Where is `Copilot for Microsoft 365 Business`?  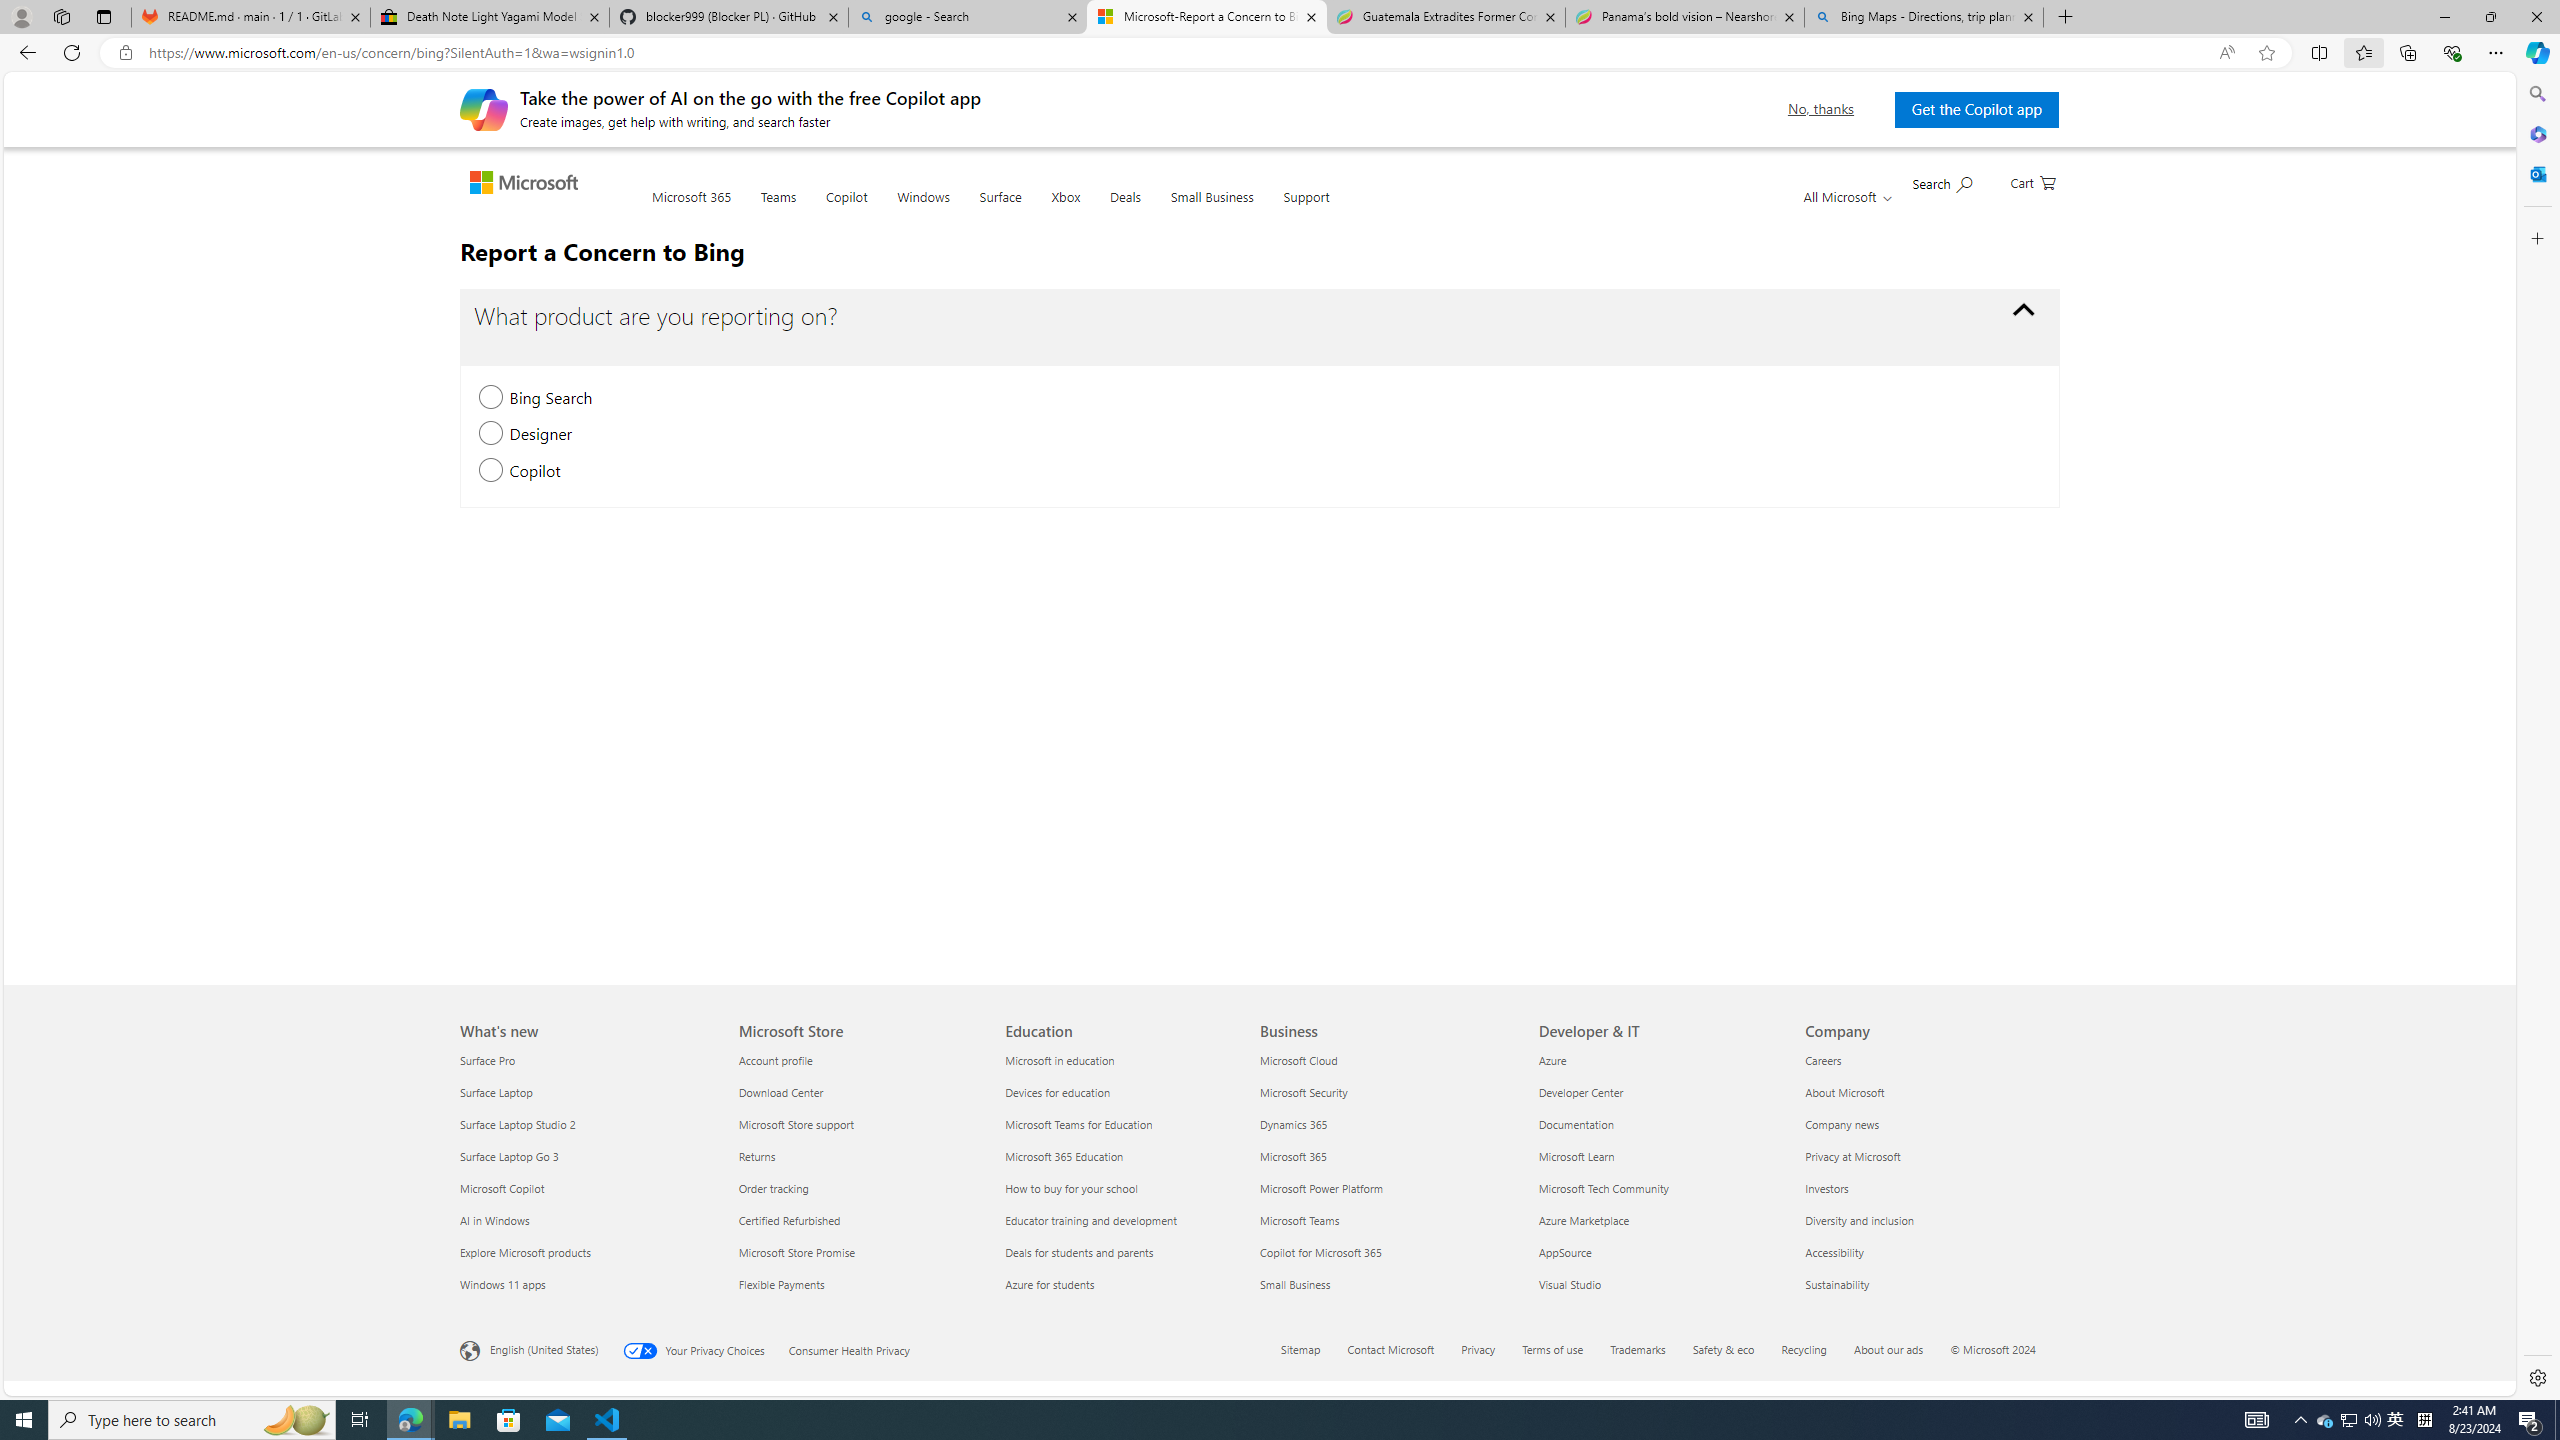
Copilot for Microsoft 365 Business is located at coordinates (1320, 1252).